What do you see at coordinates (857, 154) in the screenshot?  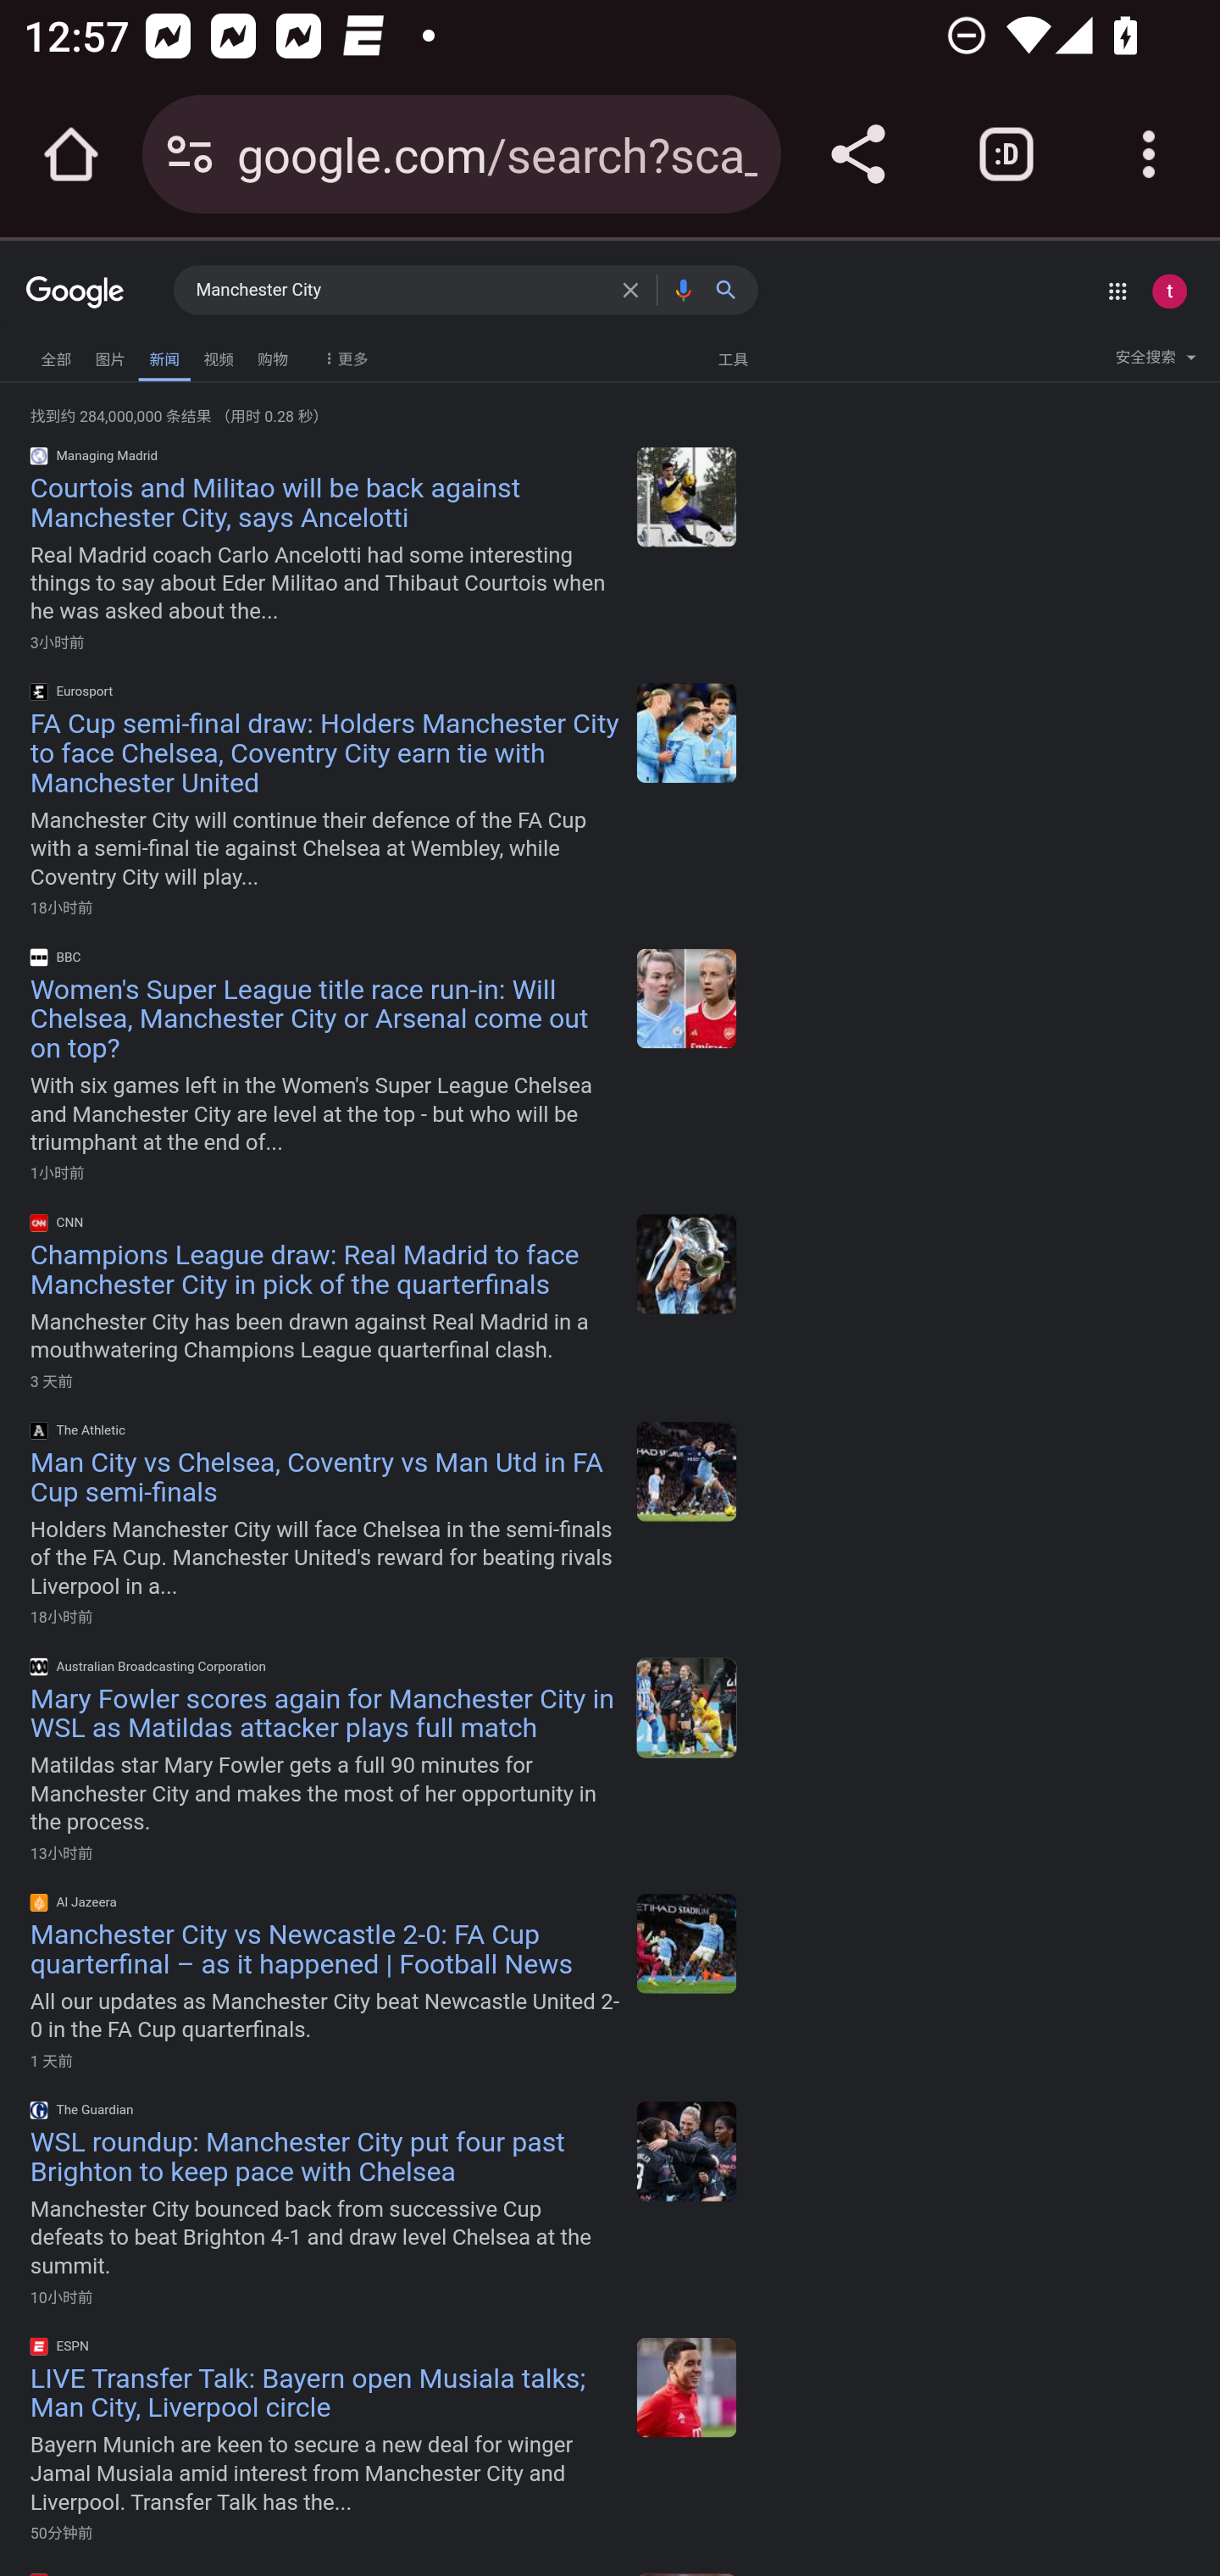 I see `Share` at bounding box center [857, 154].